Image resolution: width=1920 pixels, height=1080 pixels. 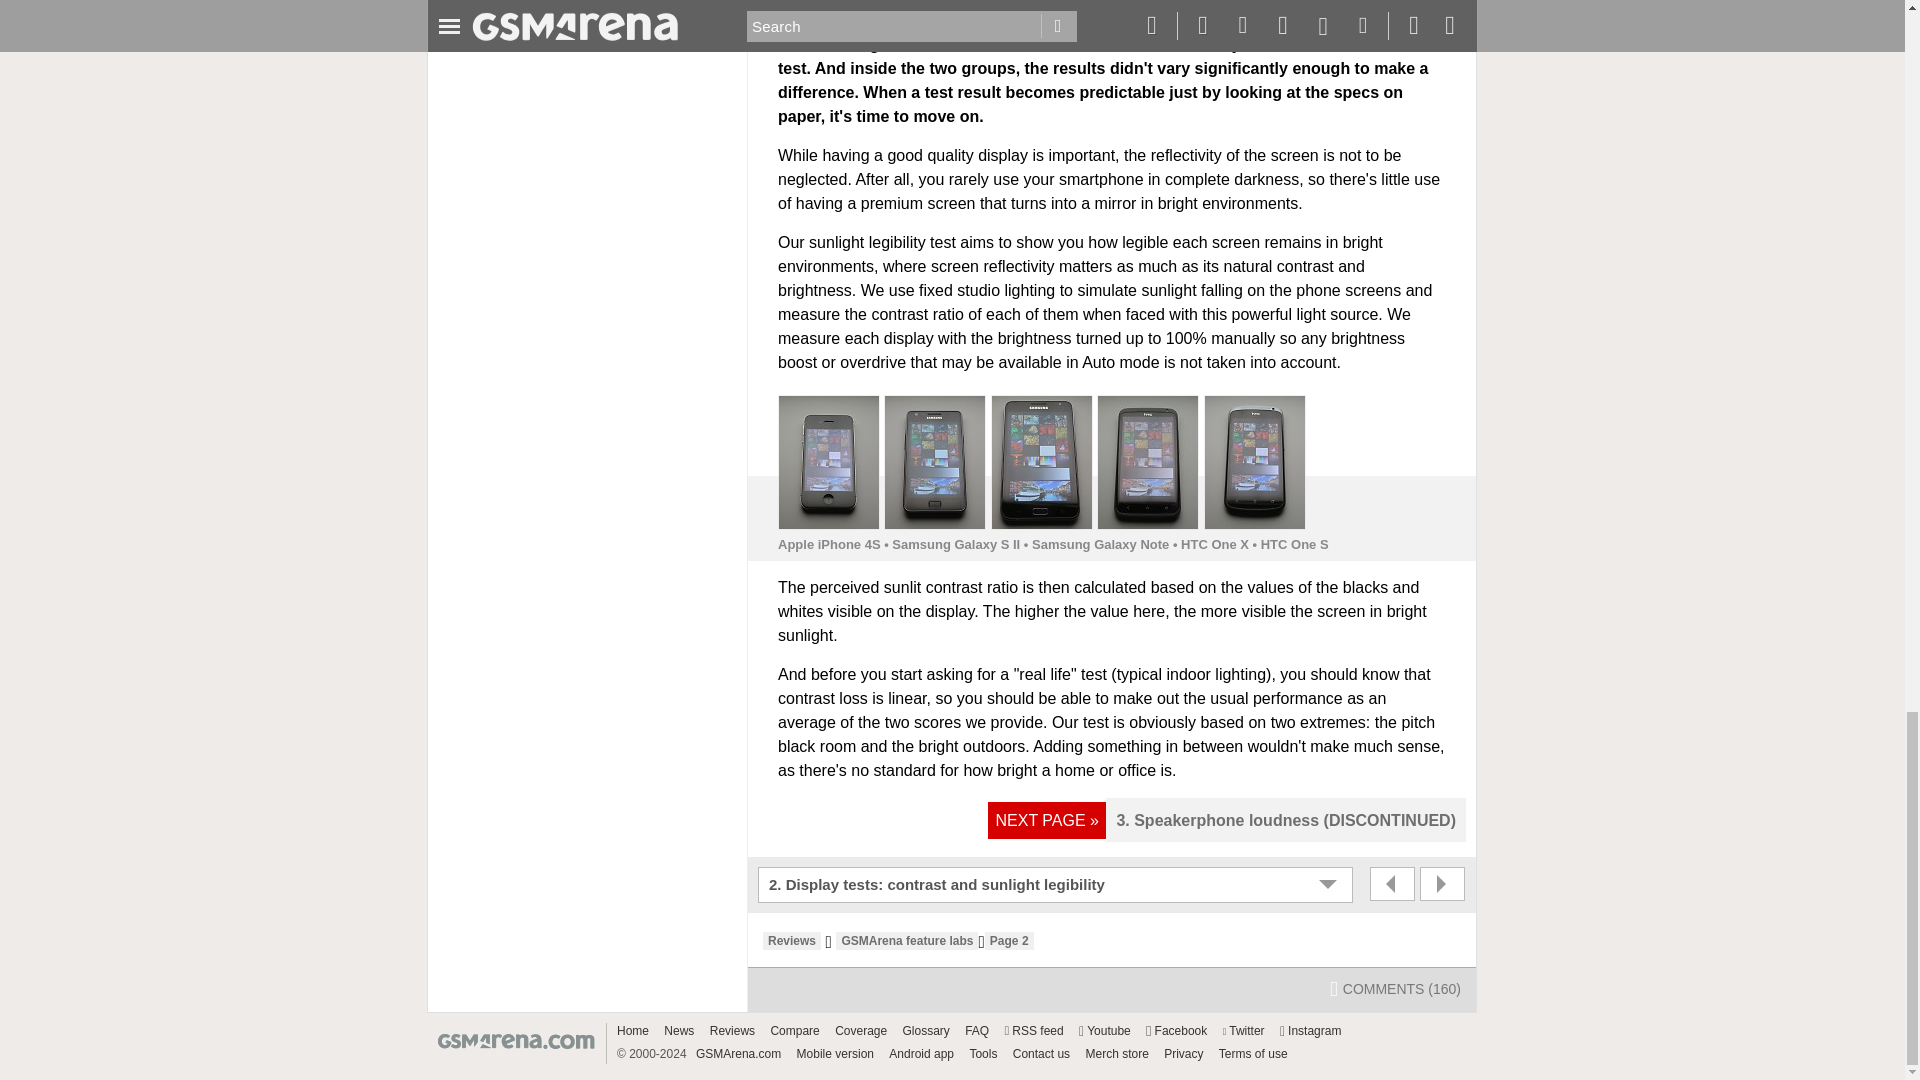 What do you see at coordinates (1442, 884) in the screenshot?
I see `Next page` at bounding box center [1442, 884].